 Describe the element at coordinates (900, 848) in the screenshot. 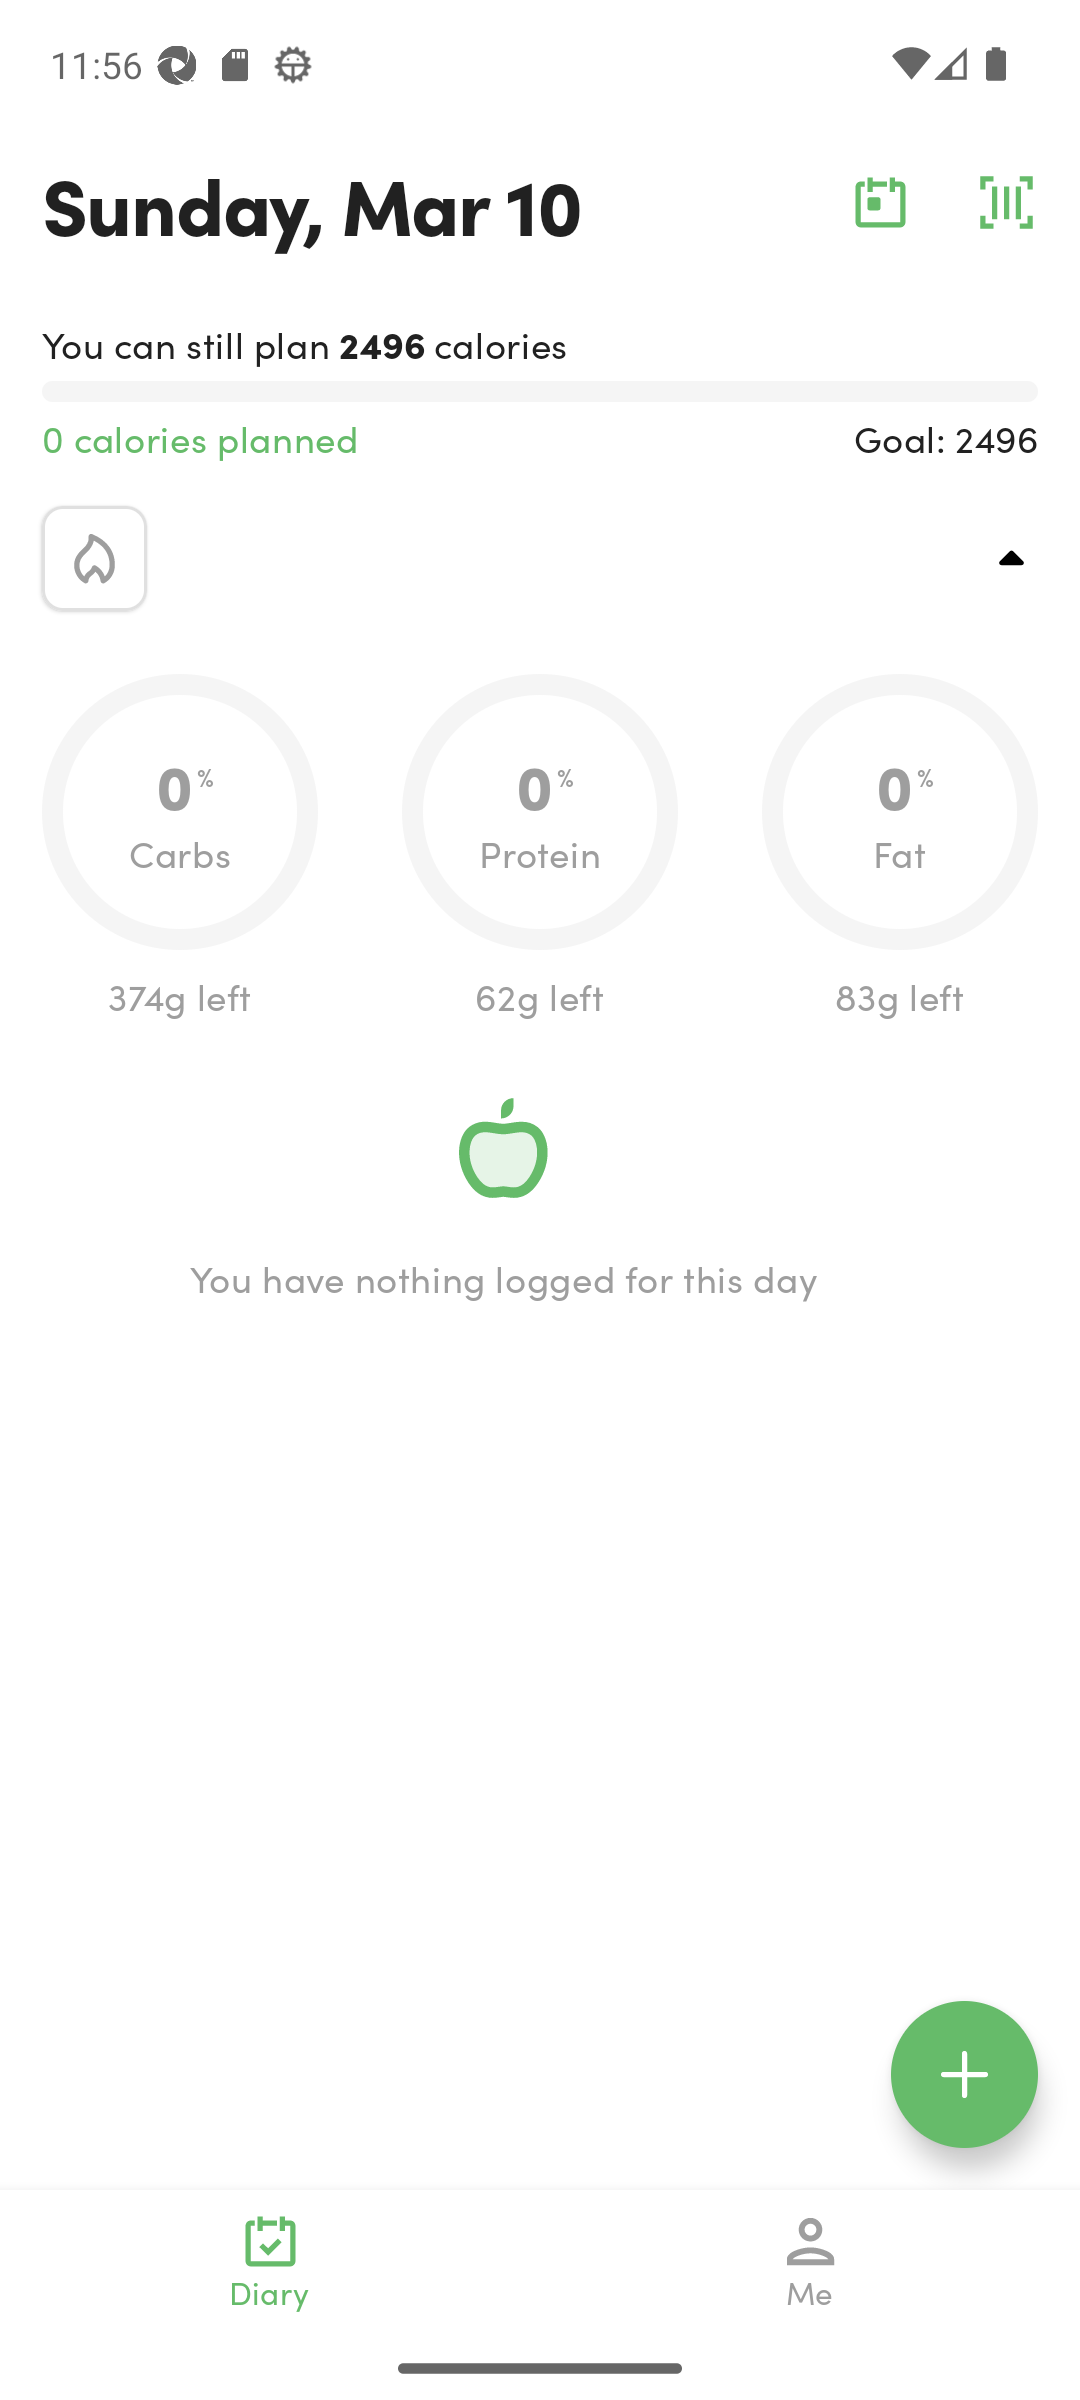

I see `0.0 0 % Fat 83g left` at that location.